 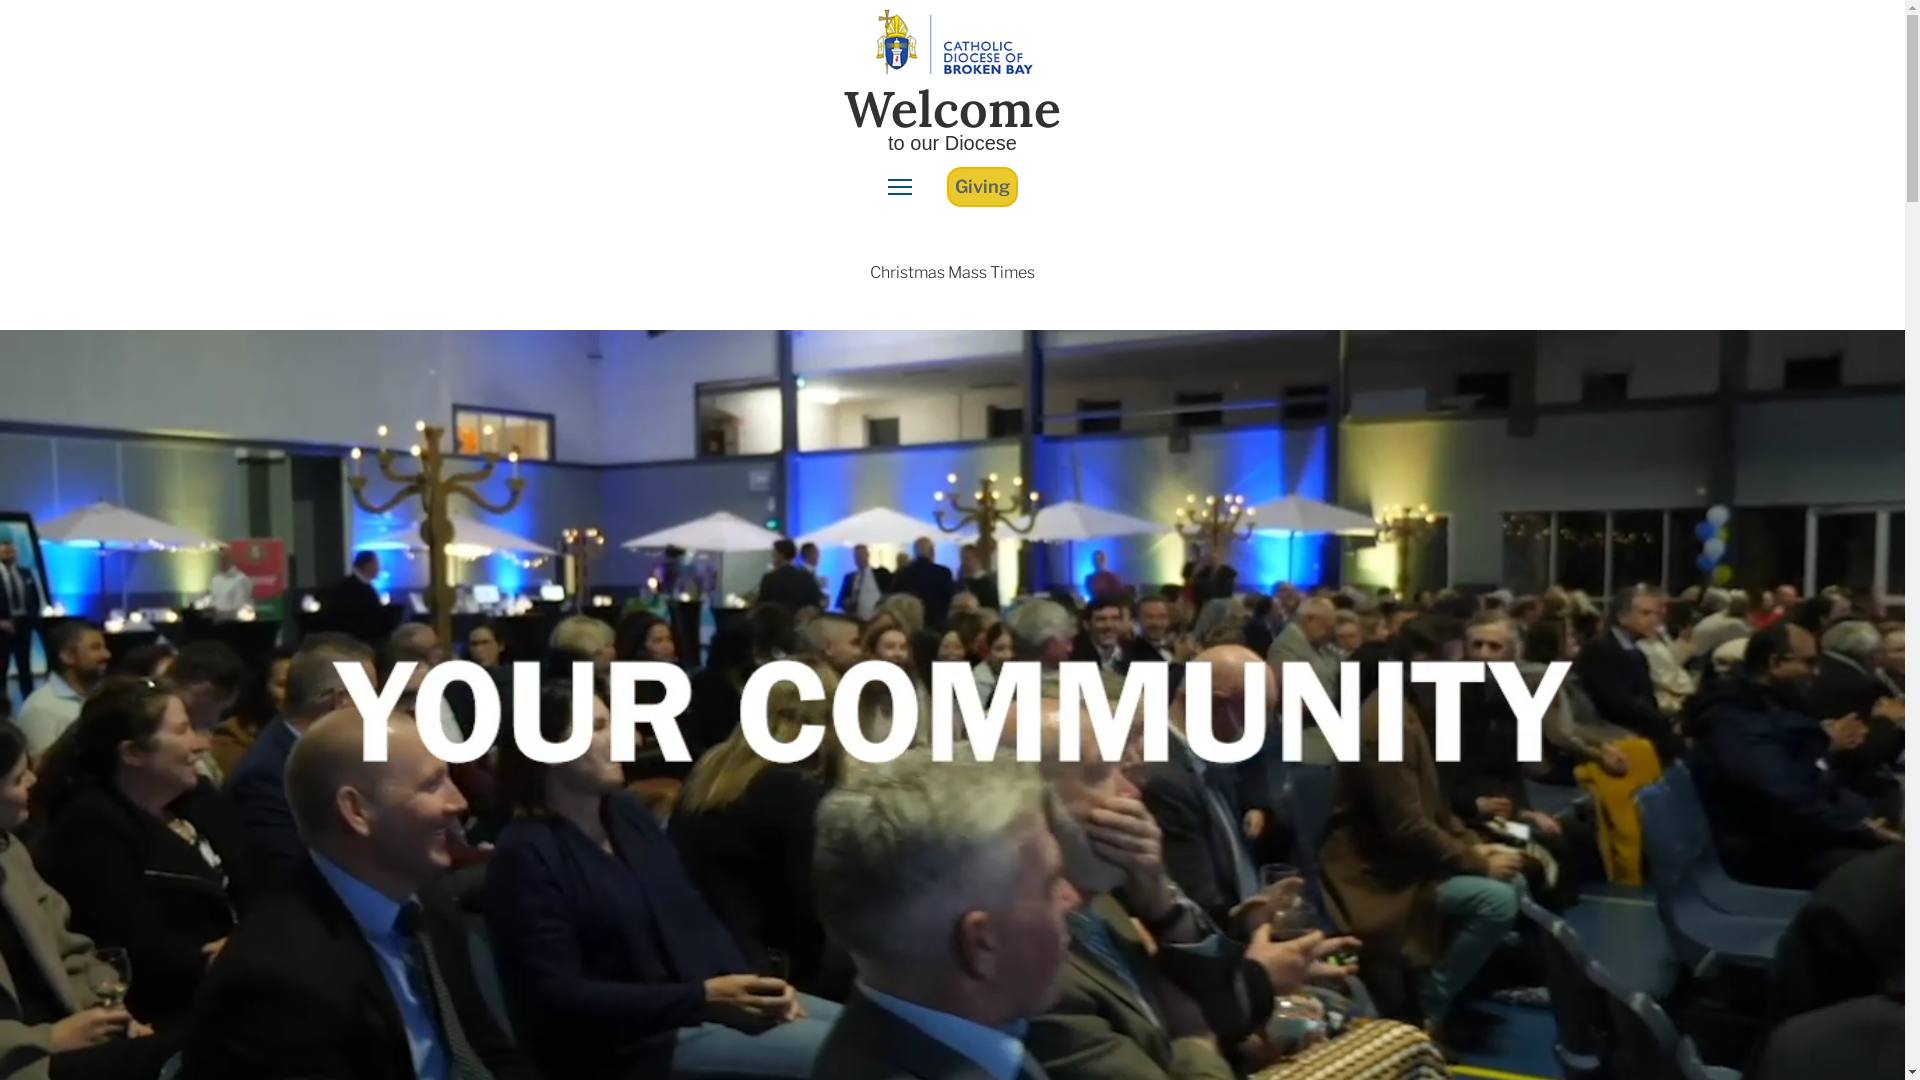 What do you see at coordinates (952, 274) in the screenshot?
I see `Christmas Mass Times` at bounding box center [952, 274].